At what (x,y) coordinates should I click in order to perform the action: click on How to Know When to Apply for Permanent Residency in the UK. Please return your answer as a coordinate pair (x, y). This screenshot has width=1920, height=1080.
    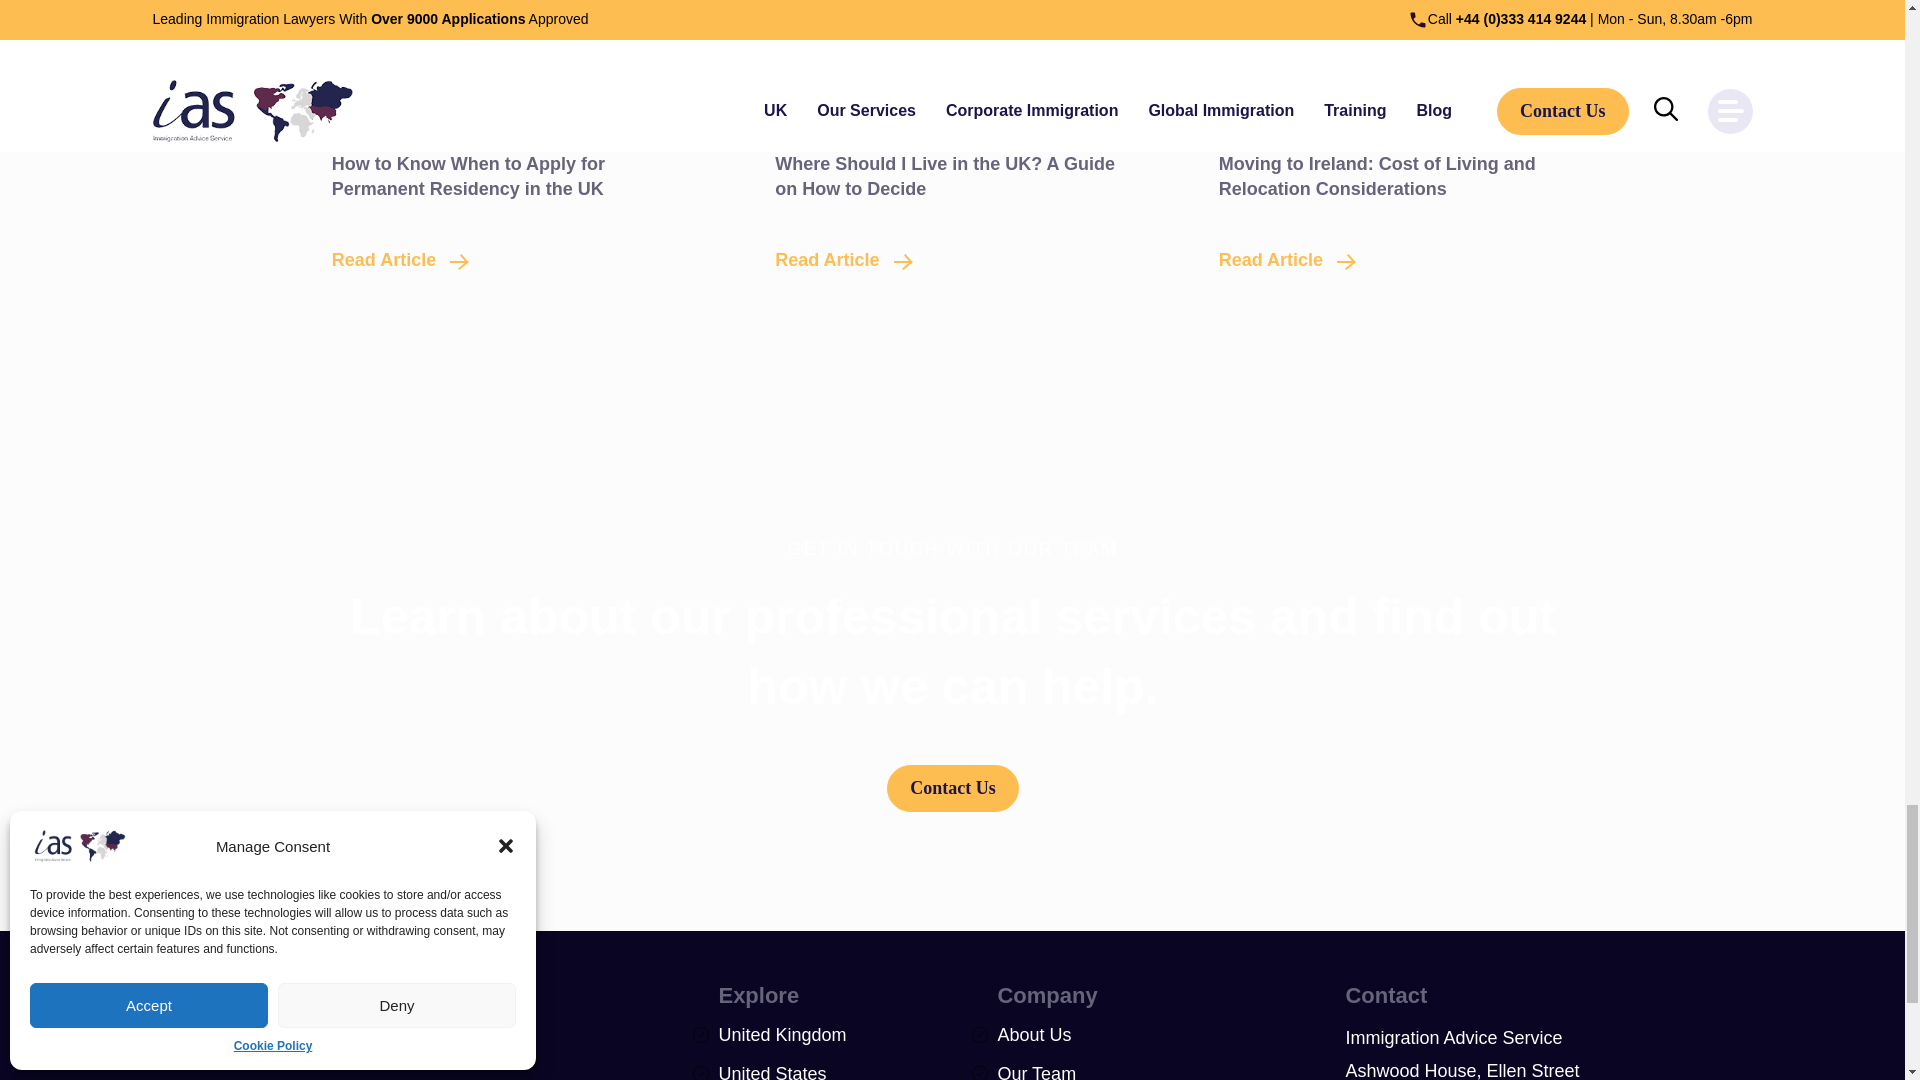
    Looking at the image, I should click on (394, 260).